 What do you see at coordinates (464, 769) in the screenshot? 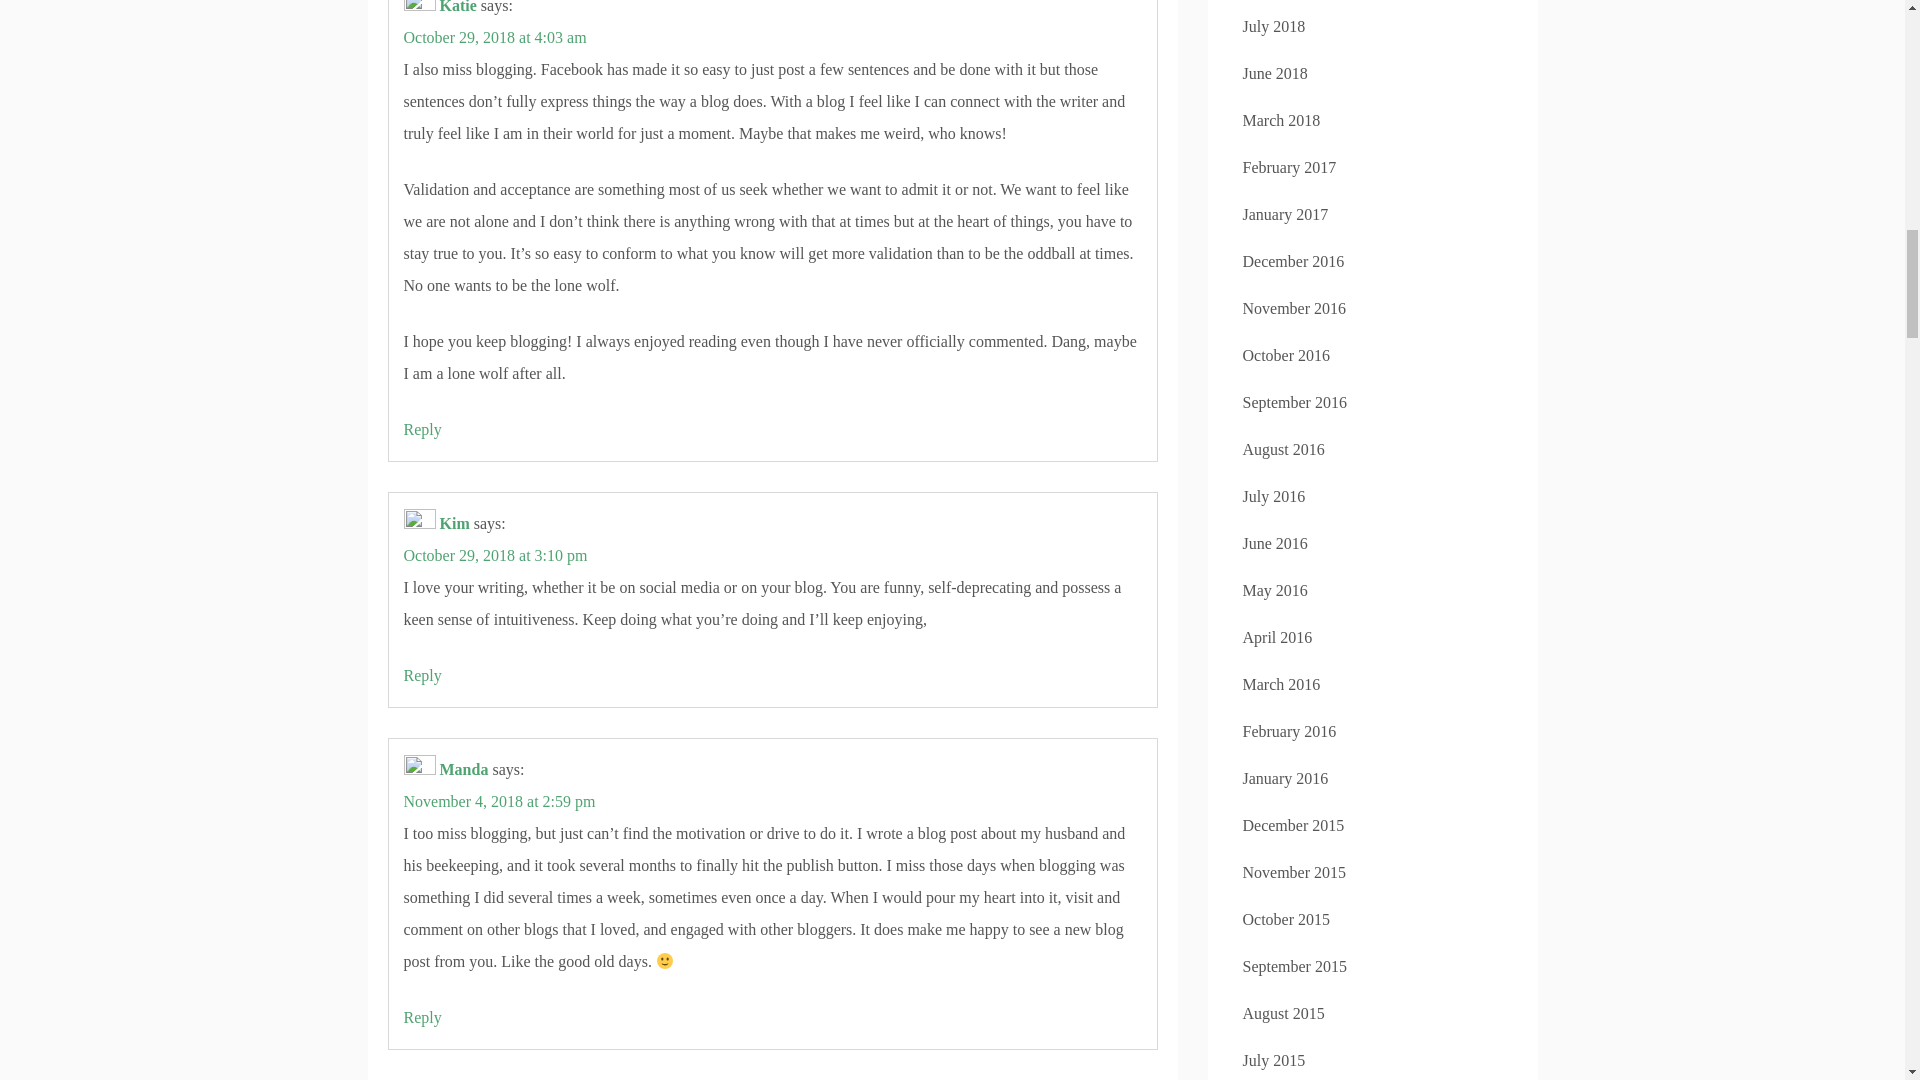
I see `Manda` at bounding box center [464, 769].